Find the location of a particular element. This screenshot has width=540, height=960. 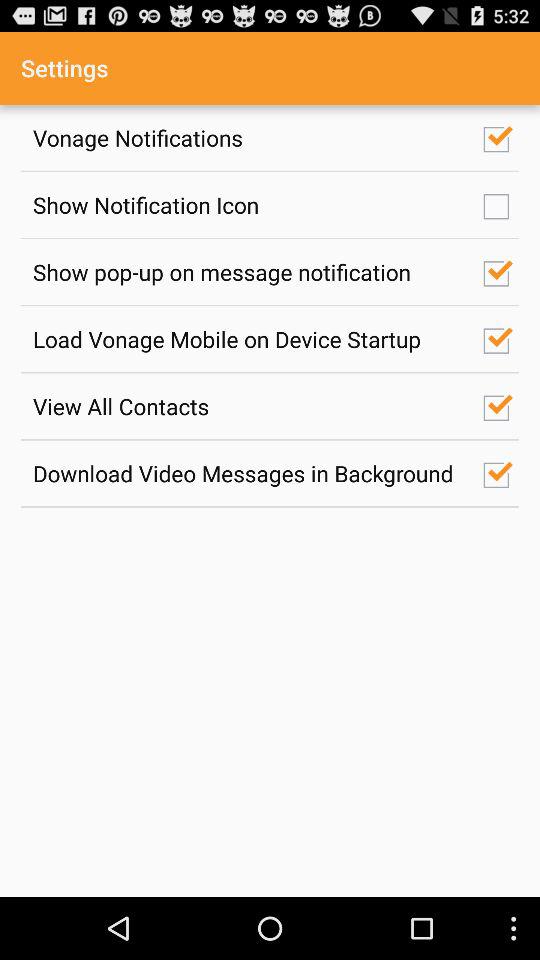

jump until load vonage mobile icon is located at coordinates (247, 338).